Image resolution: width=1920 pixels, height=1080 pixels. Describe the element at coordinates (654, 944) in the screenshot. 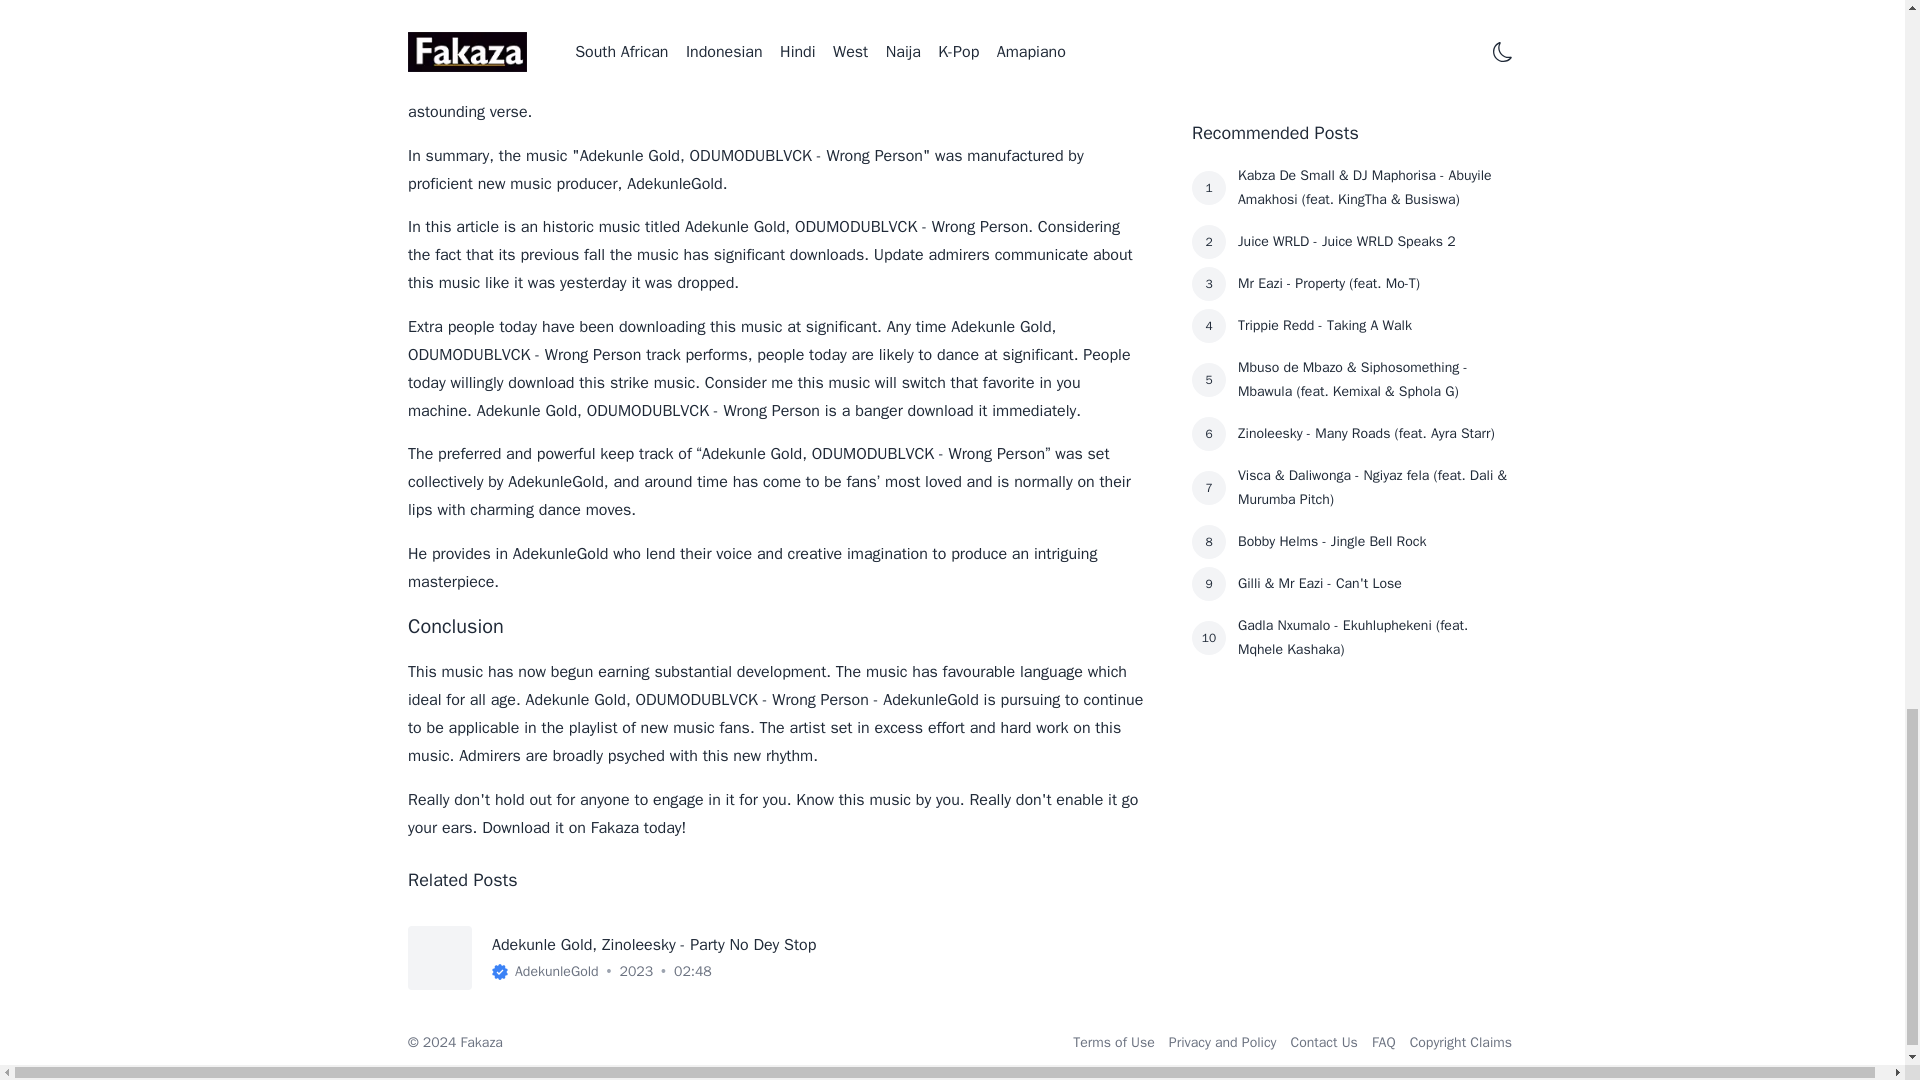

I see `Adekunle Gold, Zinoleesky - Party No Dey Stop` at that location.